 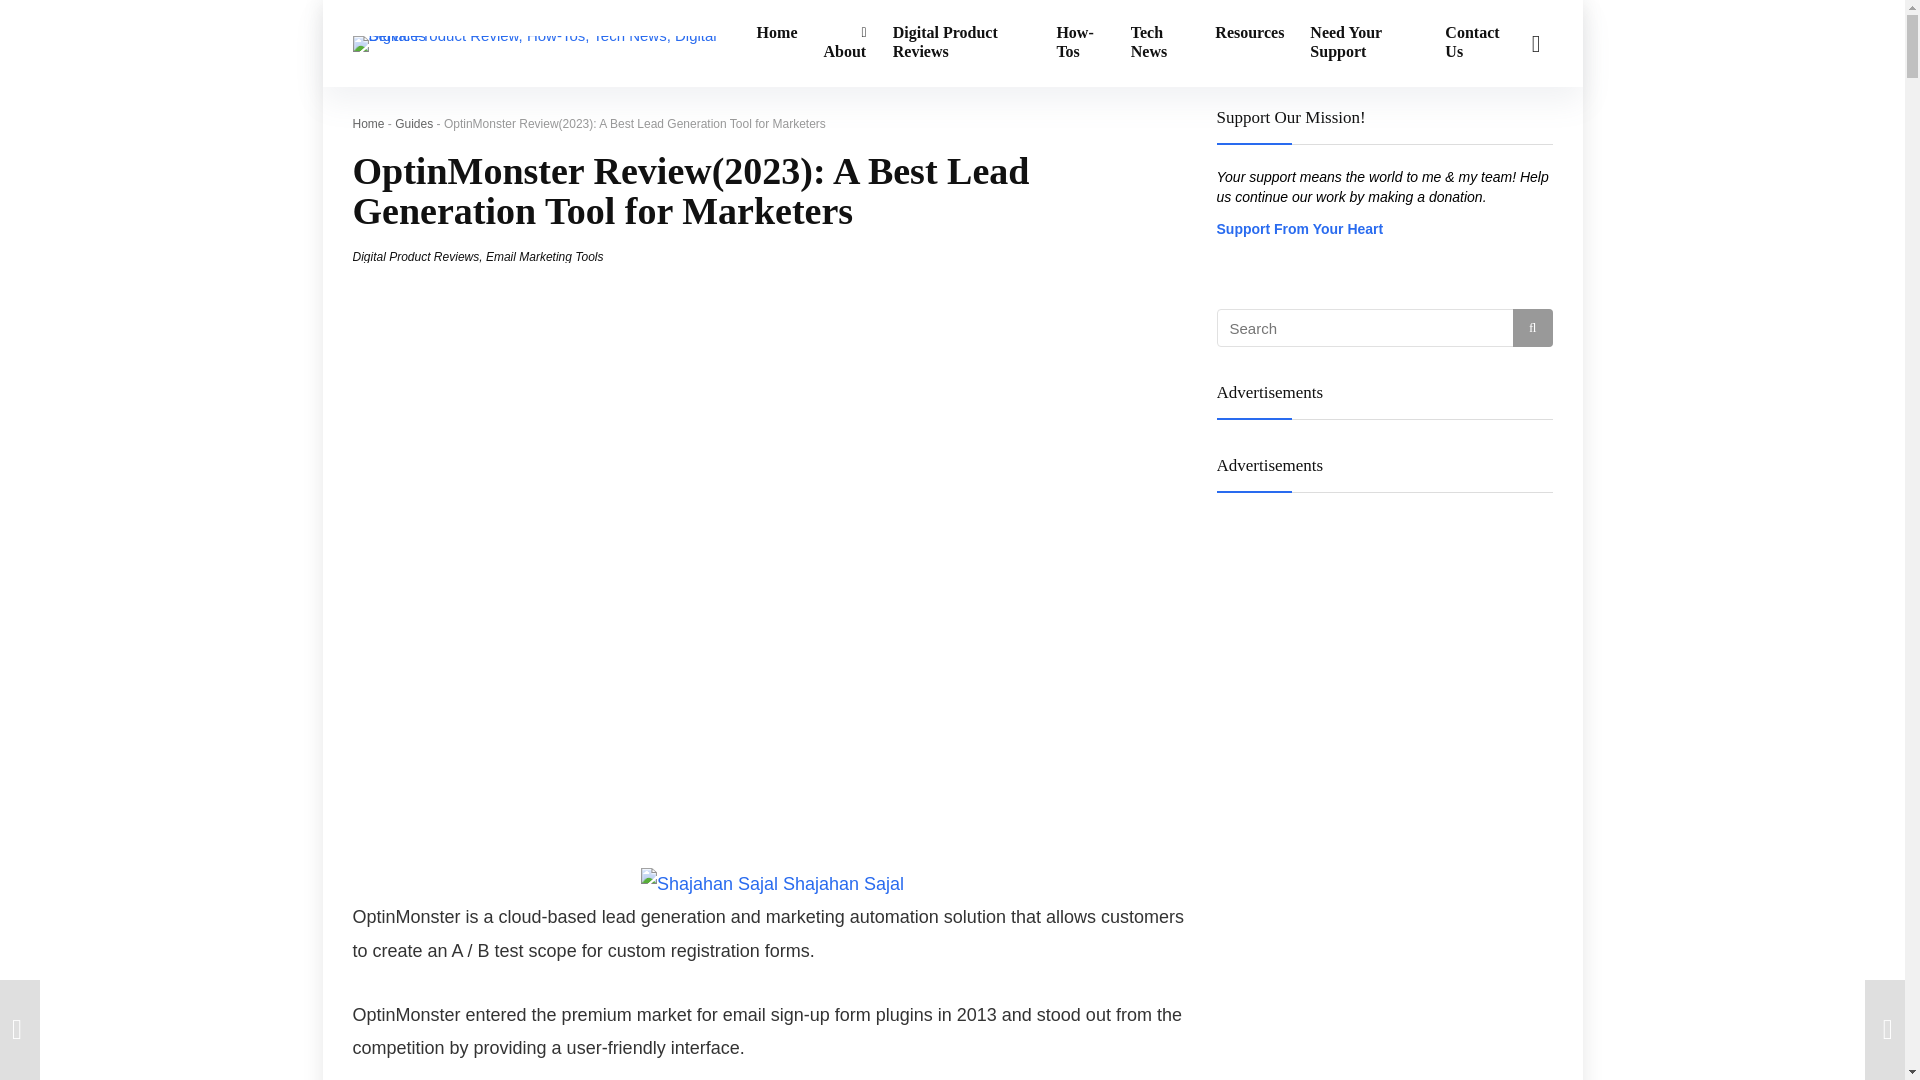 What do you see at coordinates (414, 123) in the screenshot?
I see `Guides` at bounding box center [414, 123].